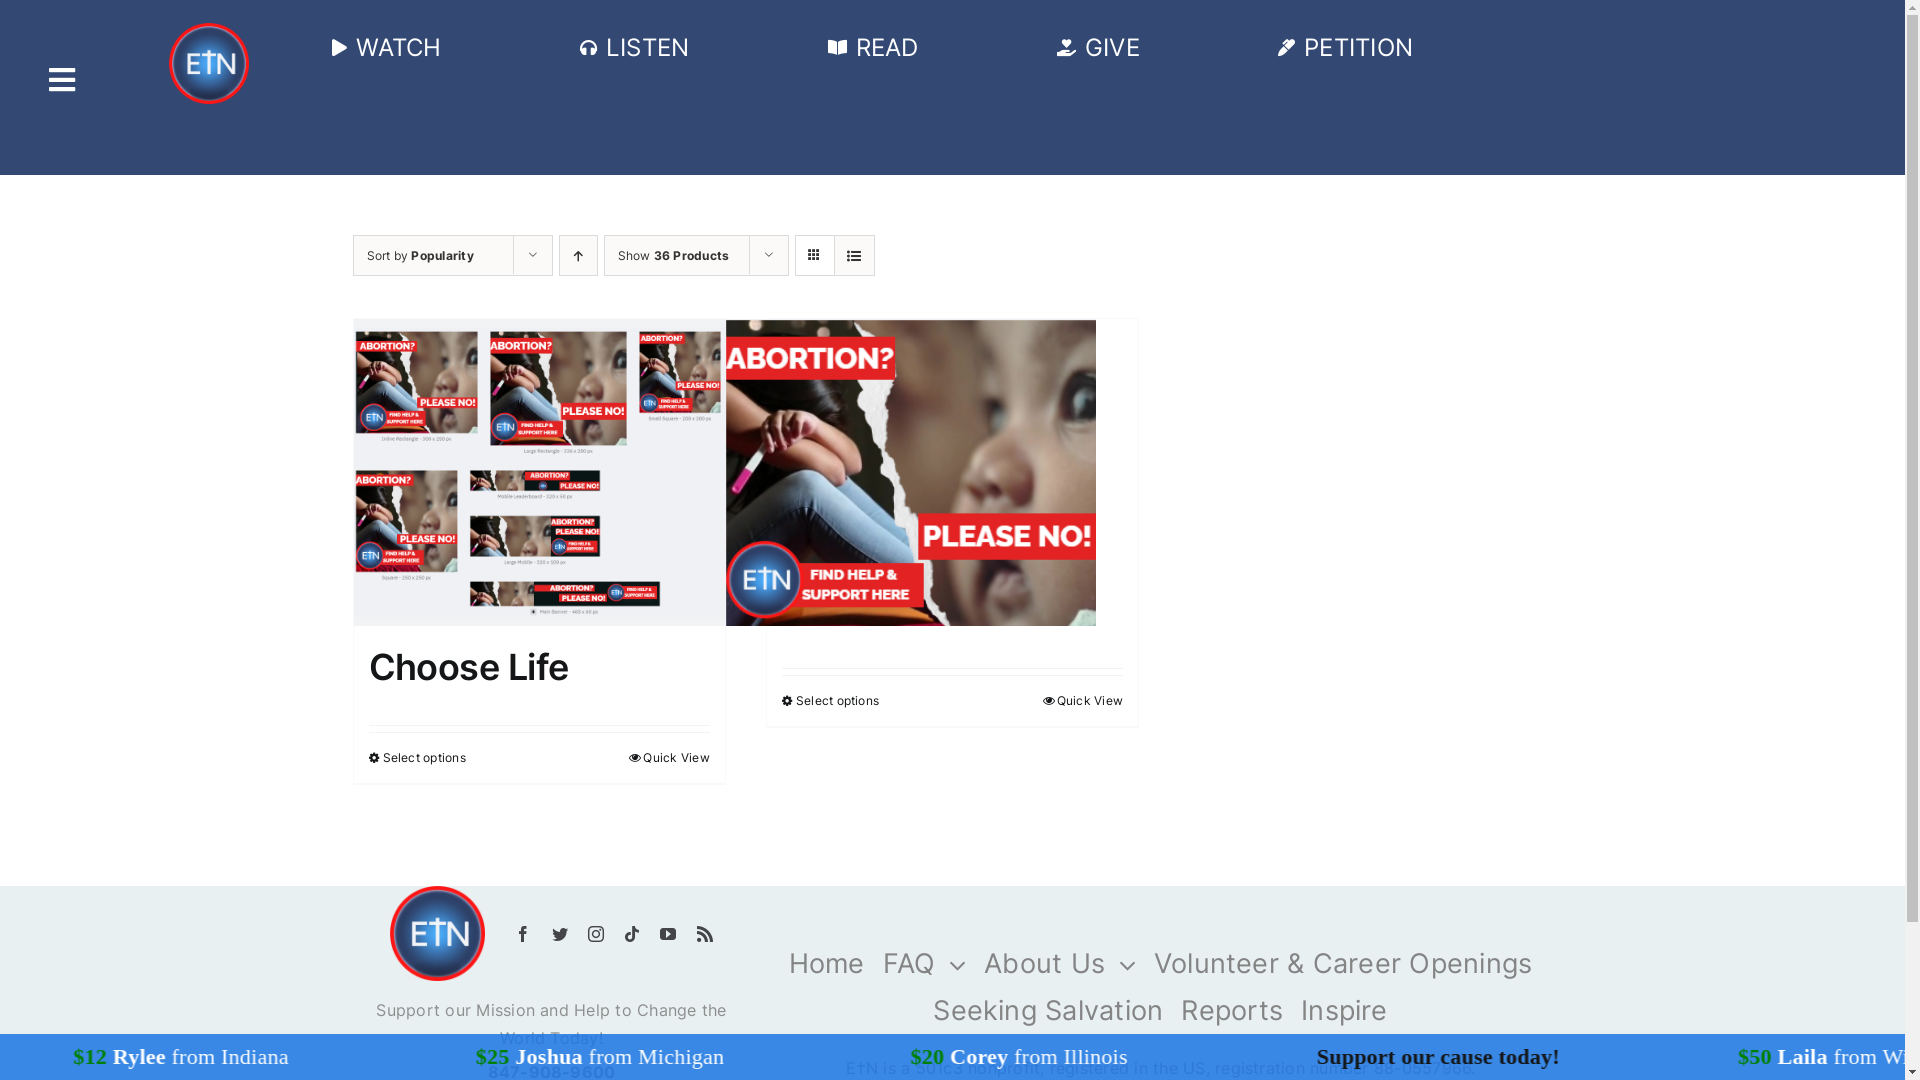 The width and height of the screenshot is (1920, 1080). Describe the element at coordinates (523, 934) in the screenshot. I see `Facebook` at that location.